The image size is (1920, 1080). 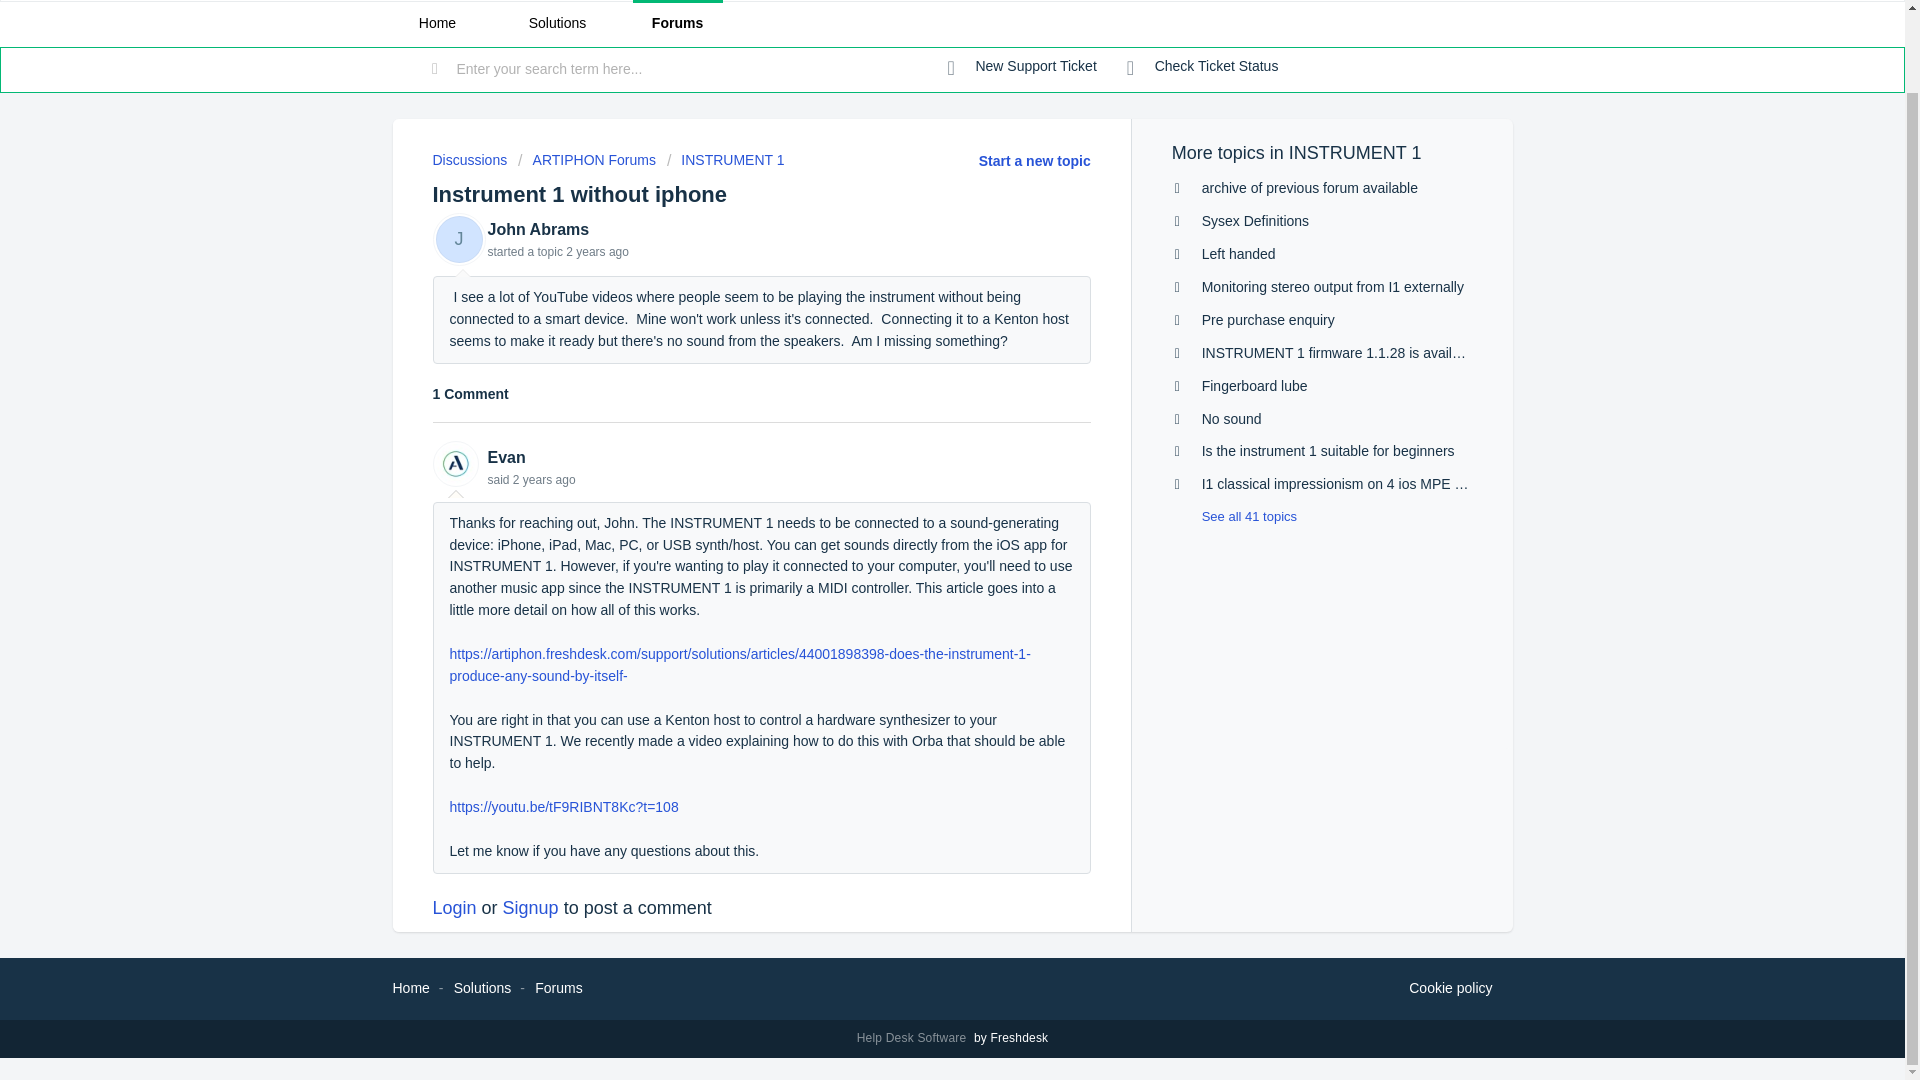 I want to click on Monitoring stereo output from I1 externally, so click(x=1332, y=286).